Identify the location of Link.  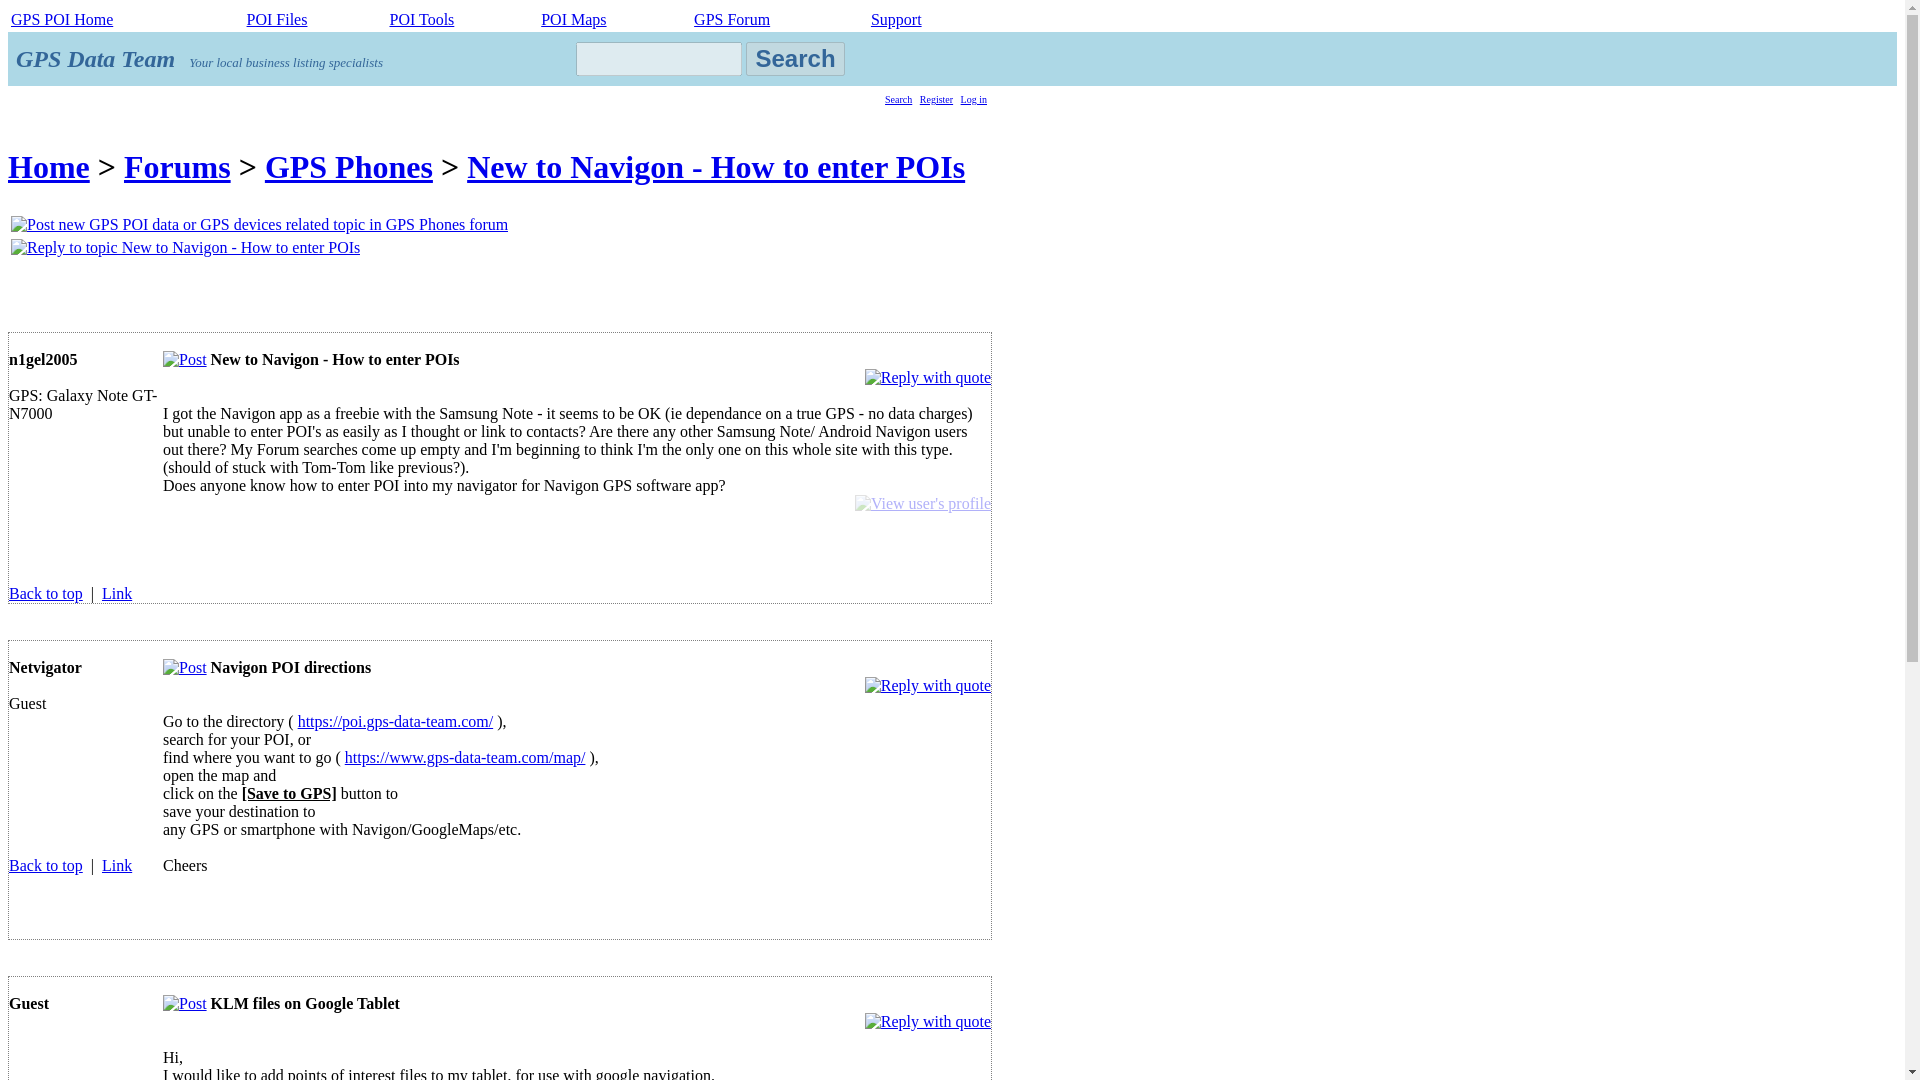
(116, 593).